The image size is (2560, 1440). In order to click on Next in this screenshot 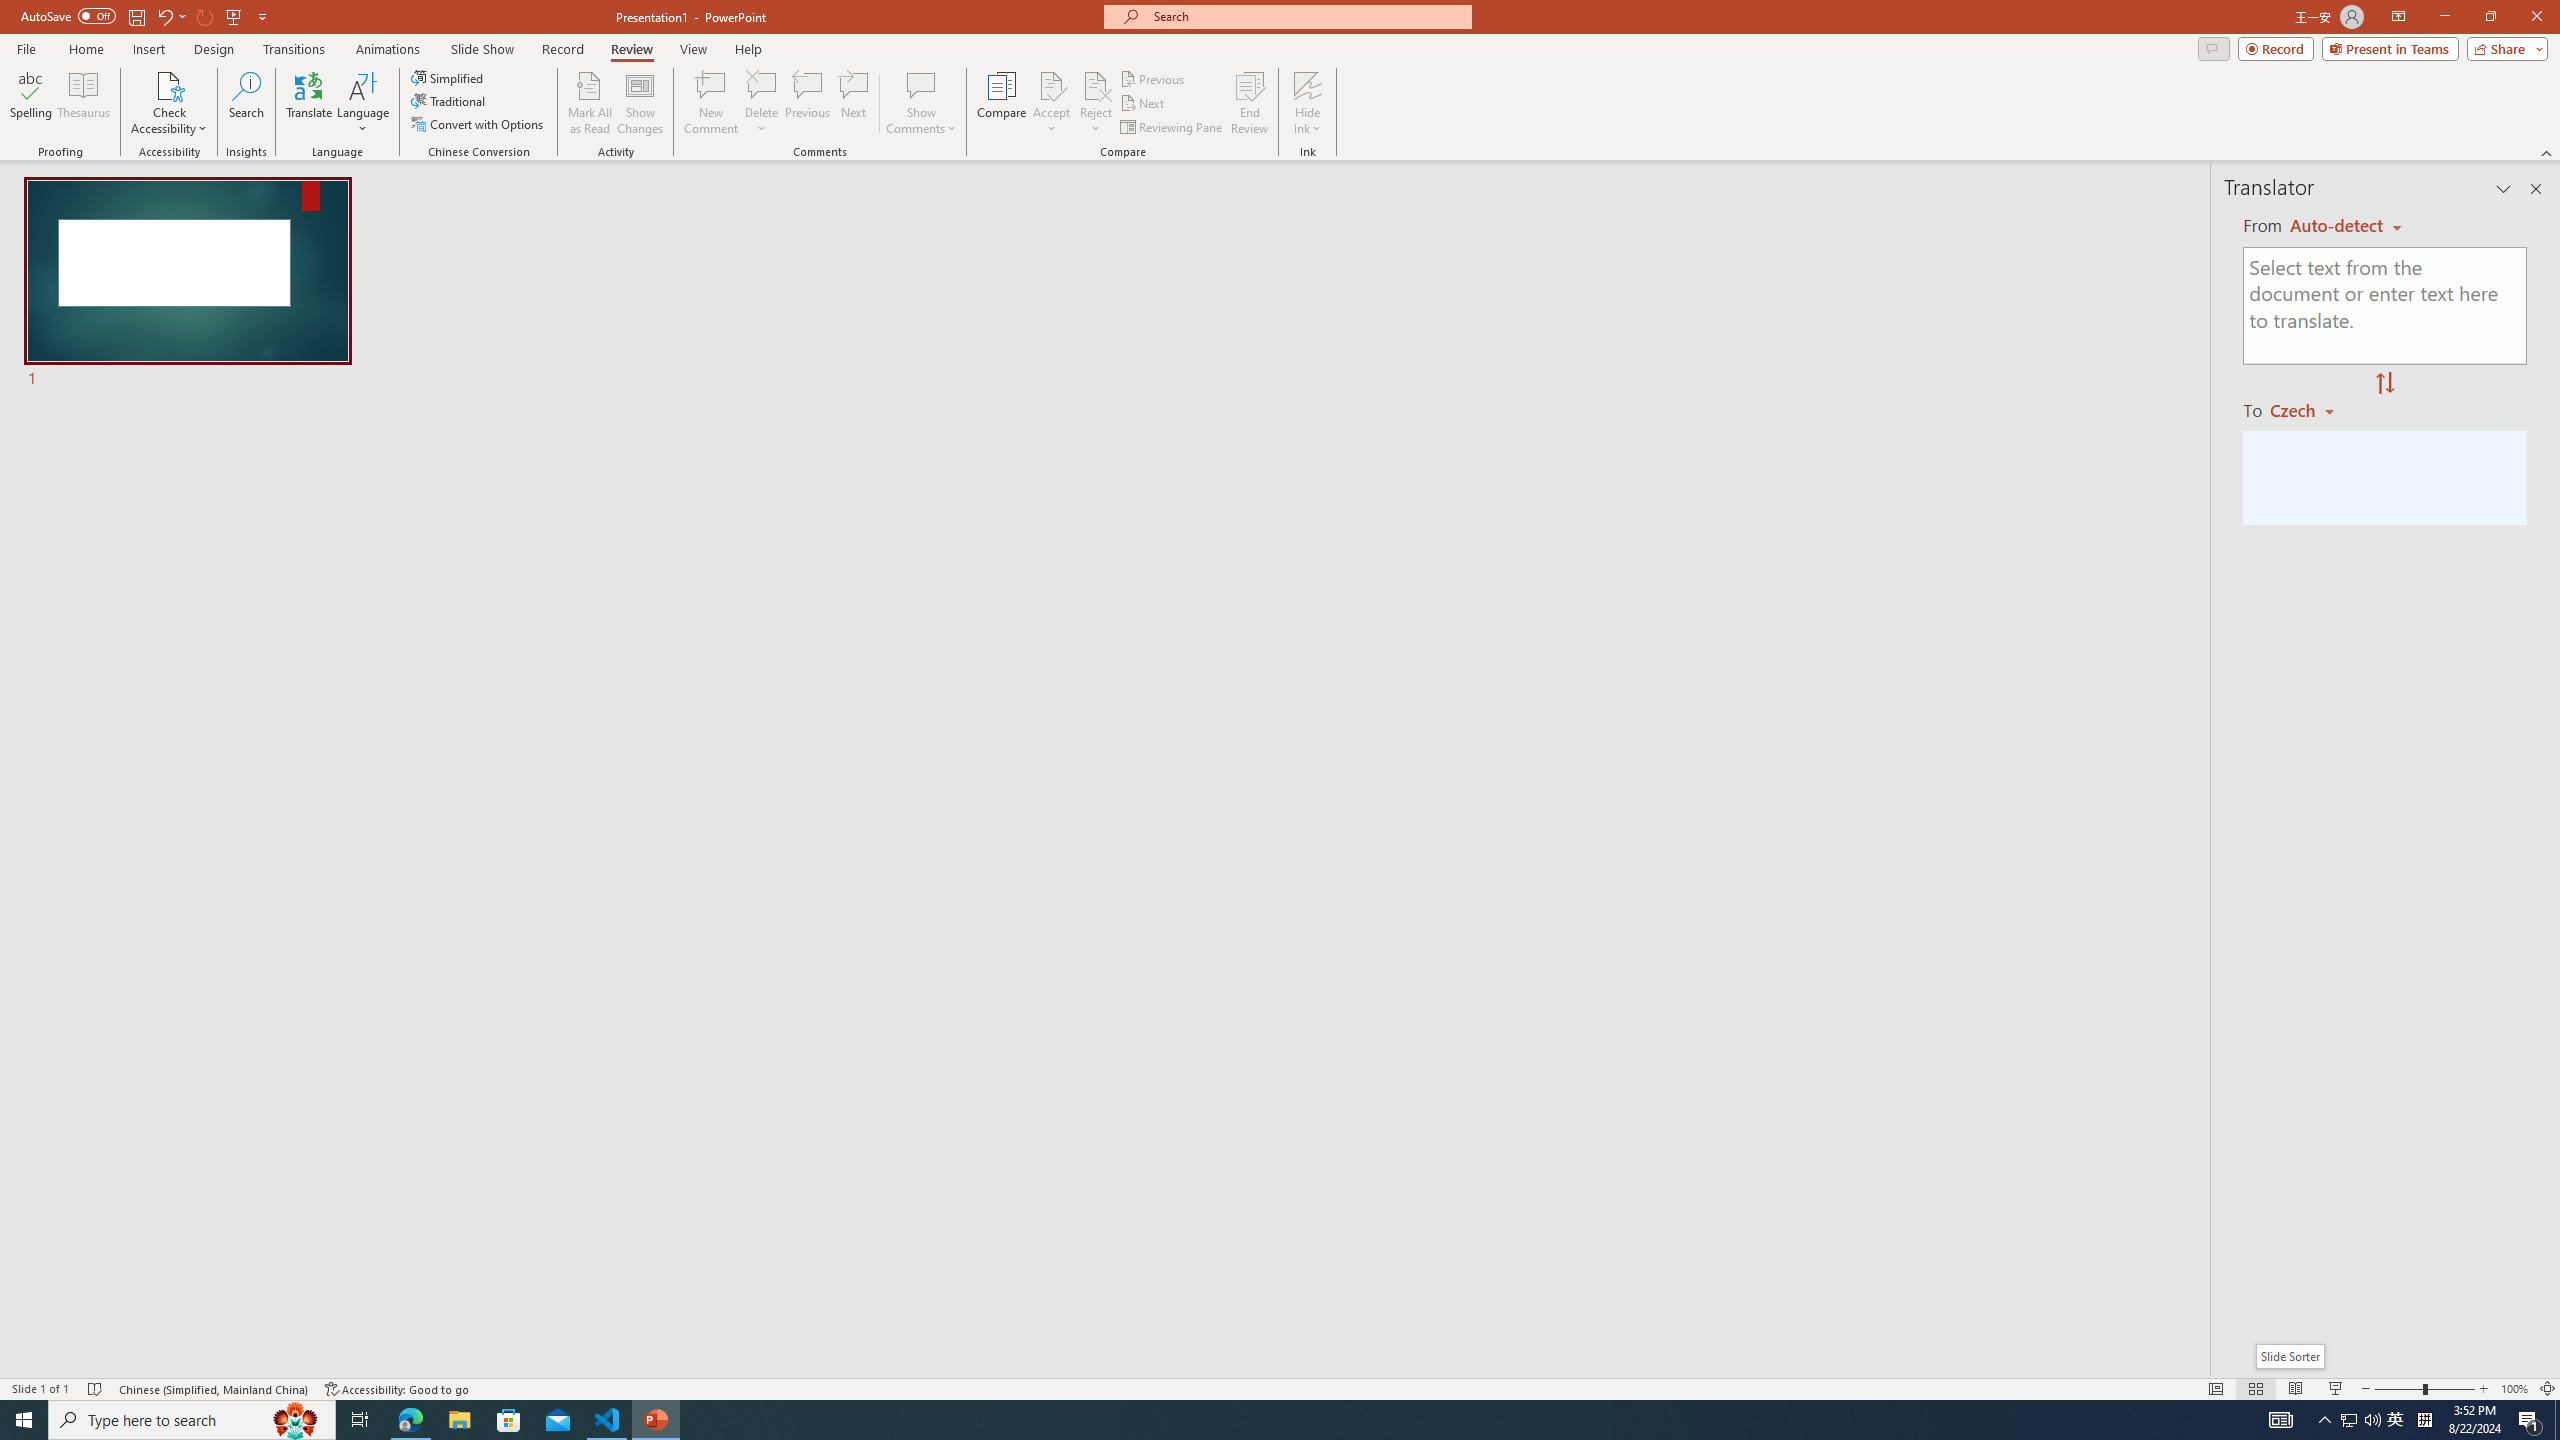, I will do `click(1142, 104)`.